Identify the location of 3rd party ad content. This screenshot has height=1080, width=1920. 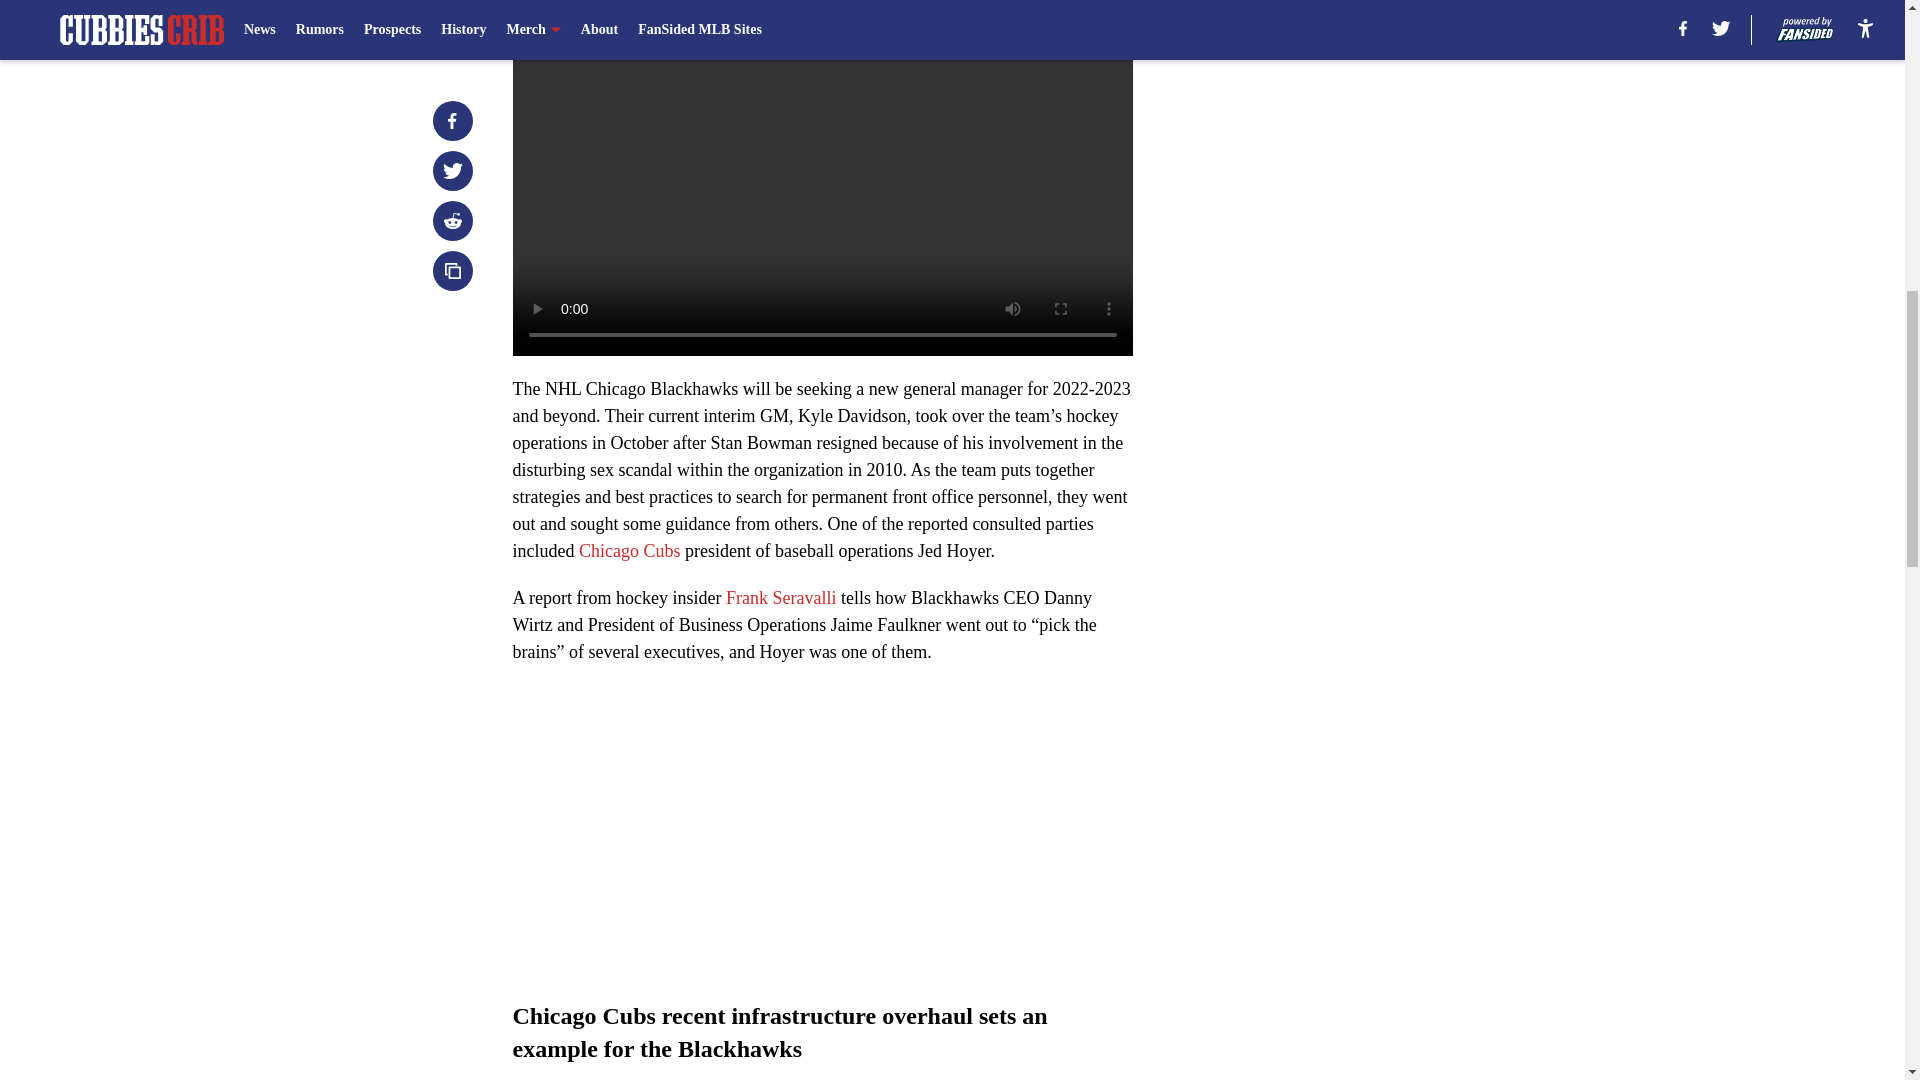
(1382, 422).